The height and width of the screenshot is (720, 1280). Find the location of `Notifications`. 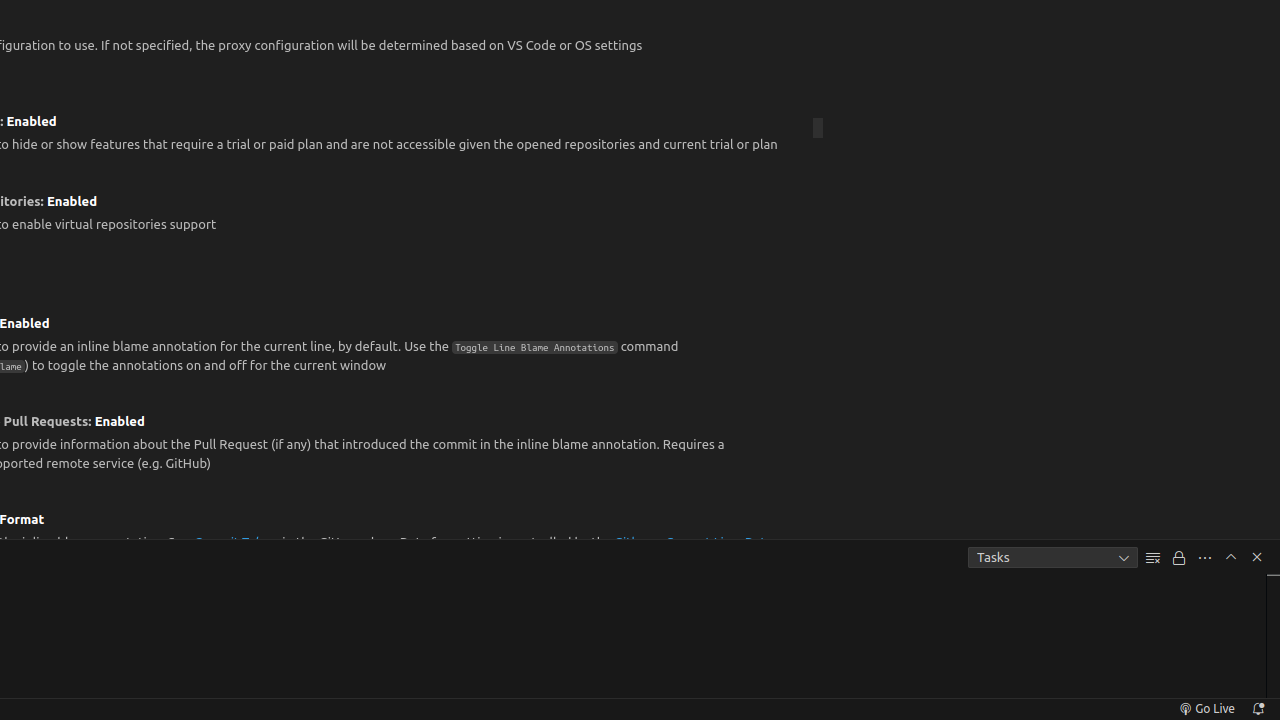

Notifications is located at coordinates (1258, 709).